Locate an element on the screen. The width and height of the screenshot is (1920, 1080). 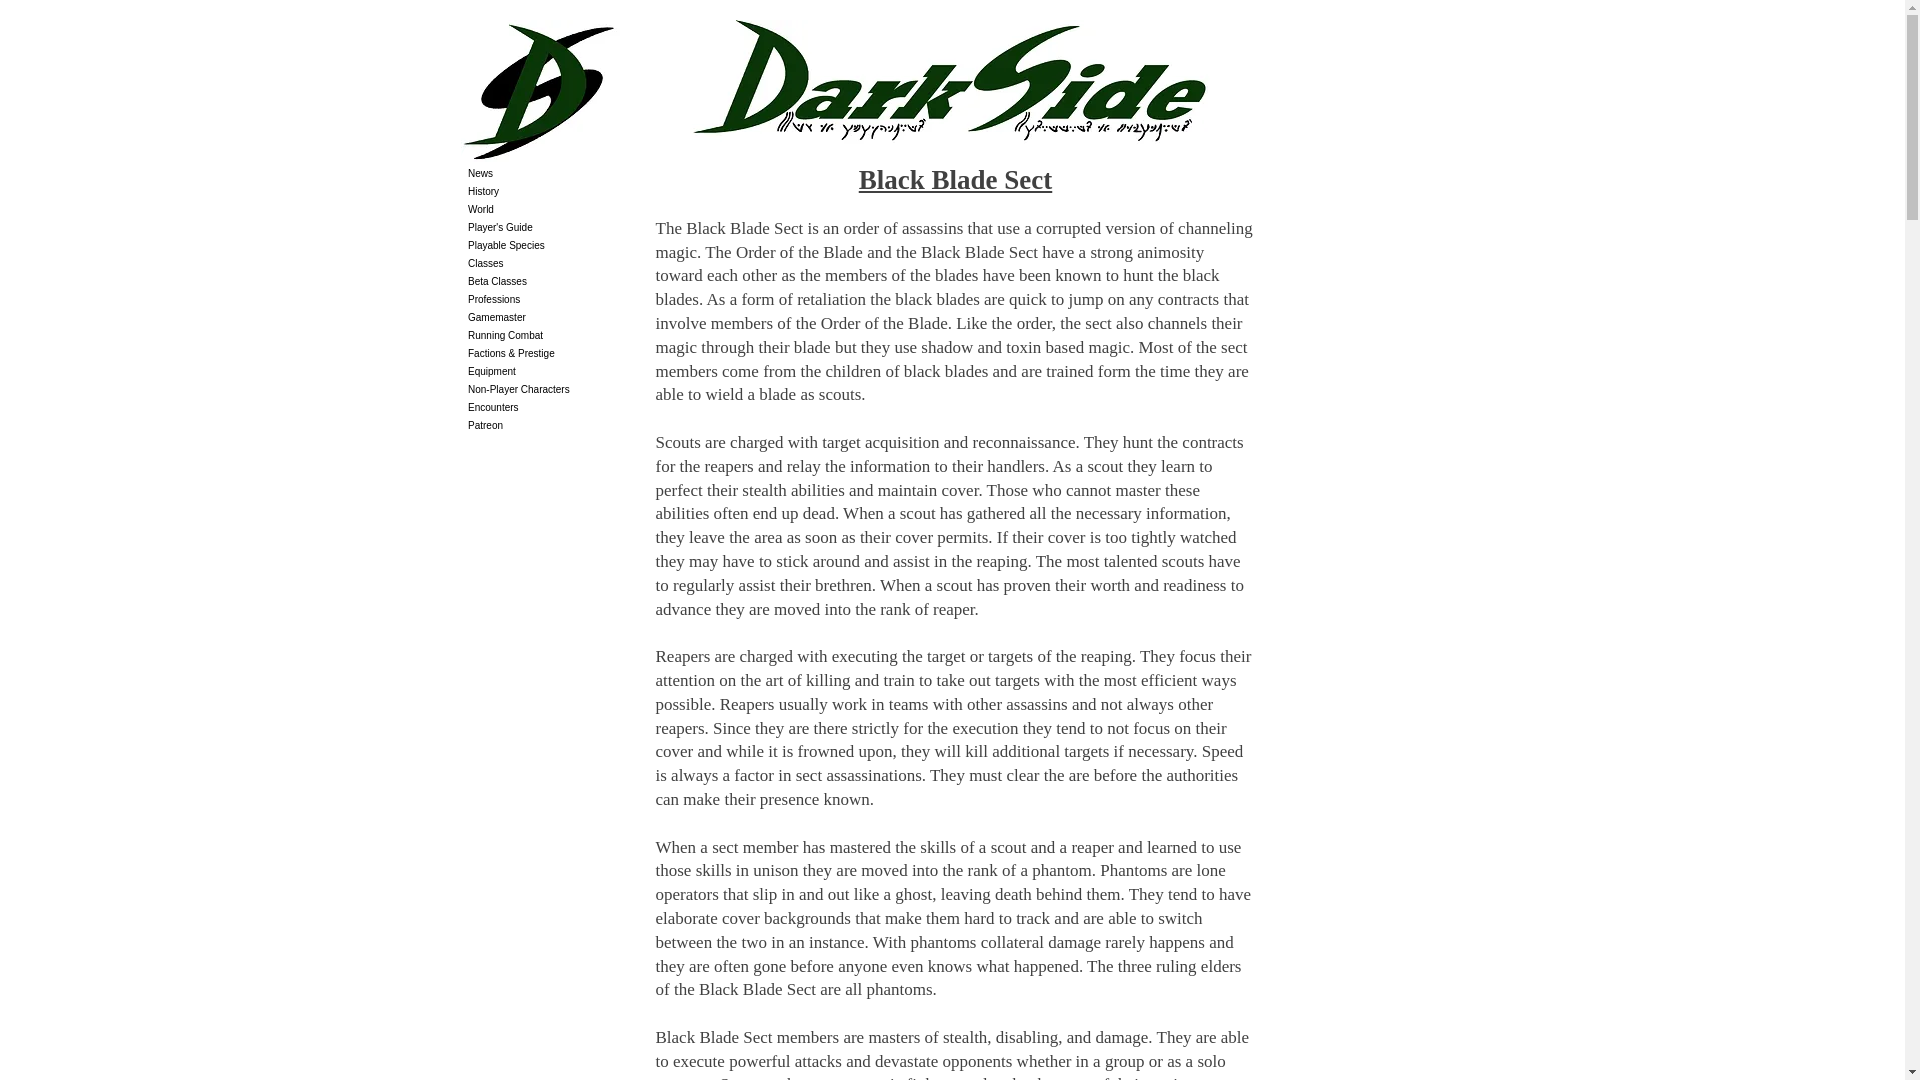
News is located at coordinates (552, 174).